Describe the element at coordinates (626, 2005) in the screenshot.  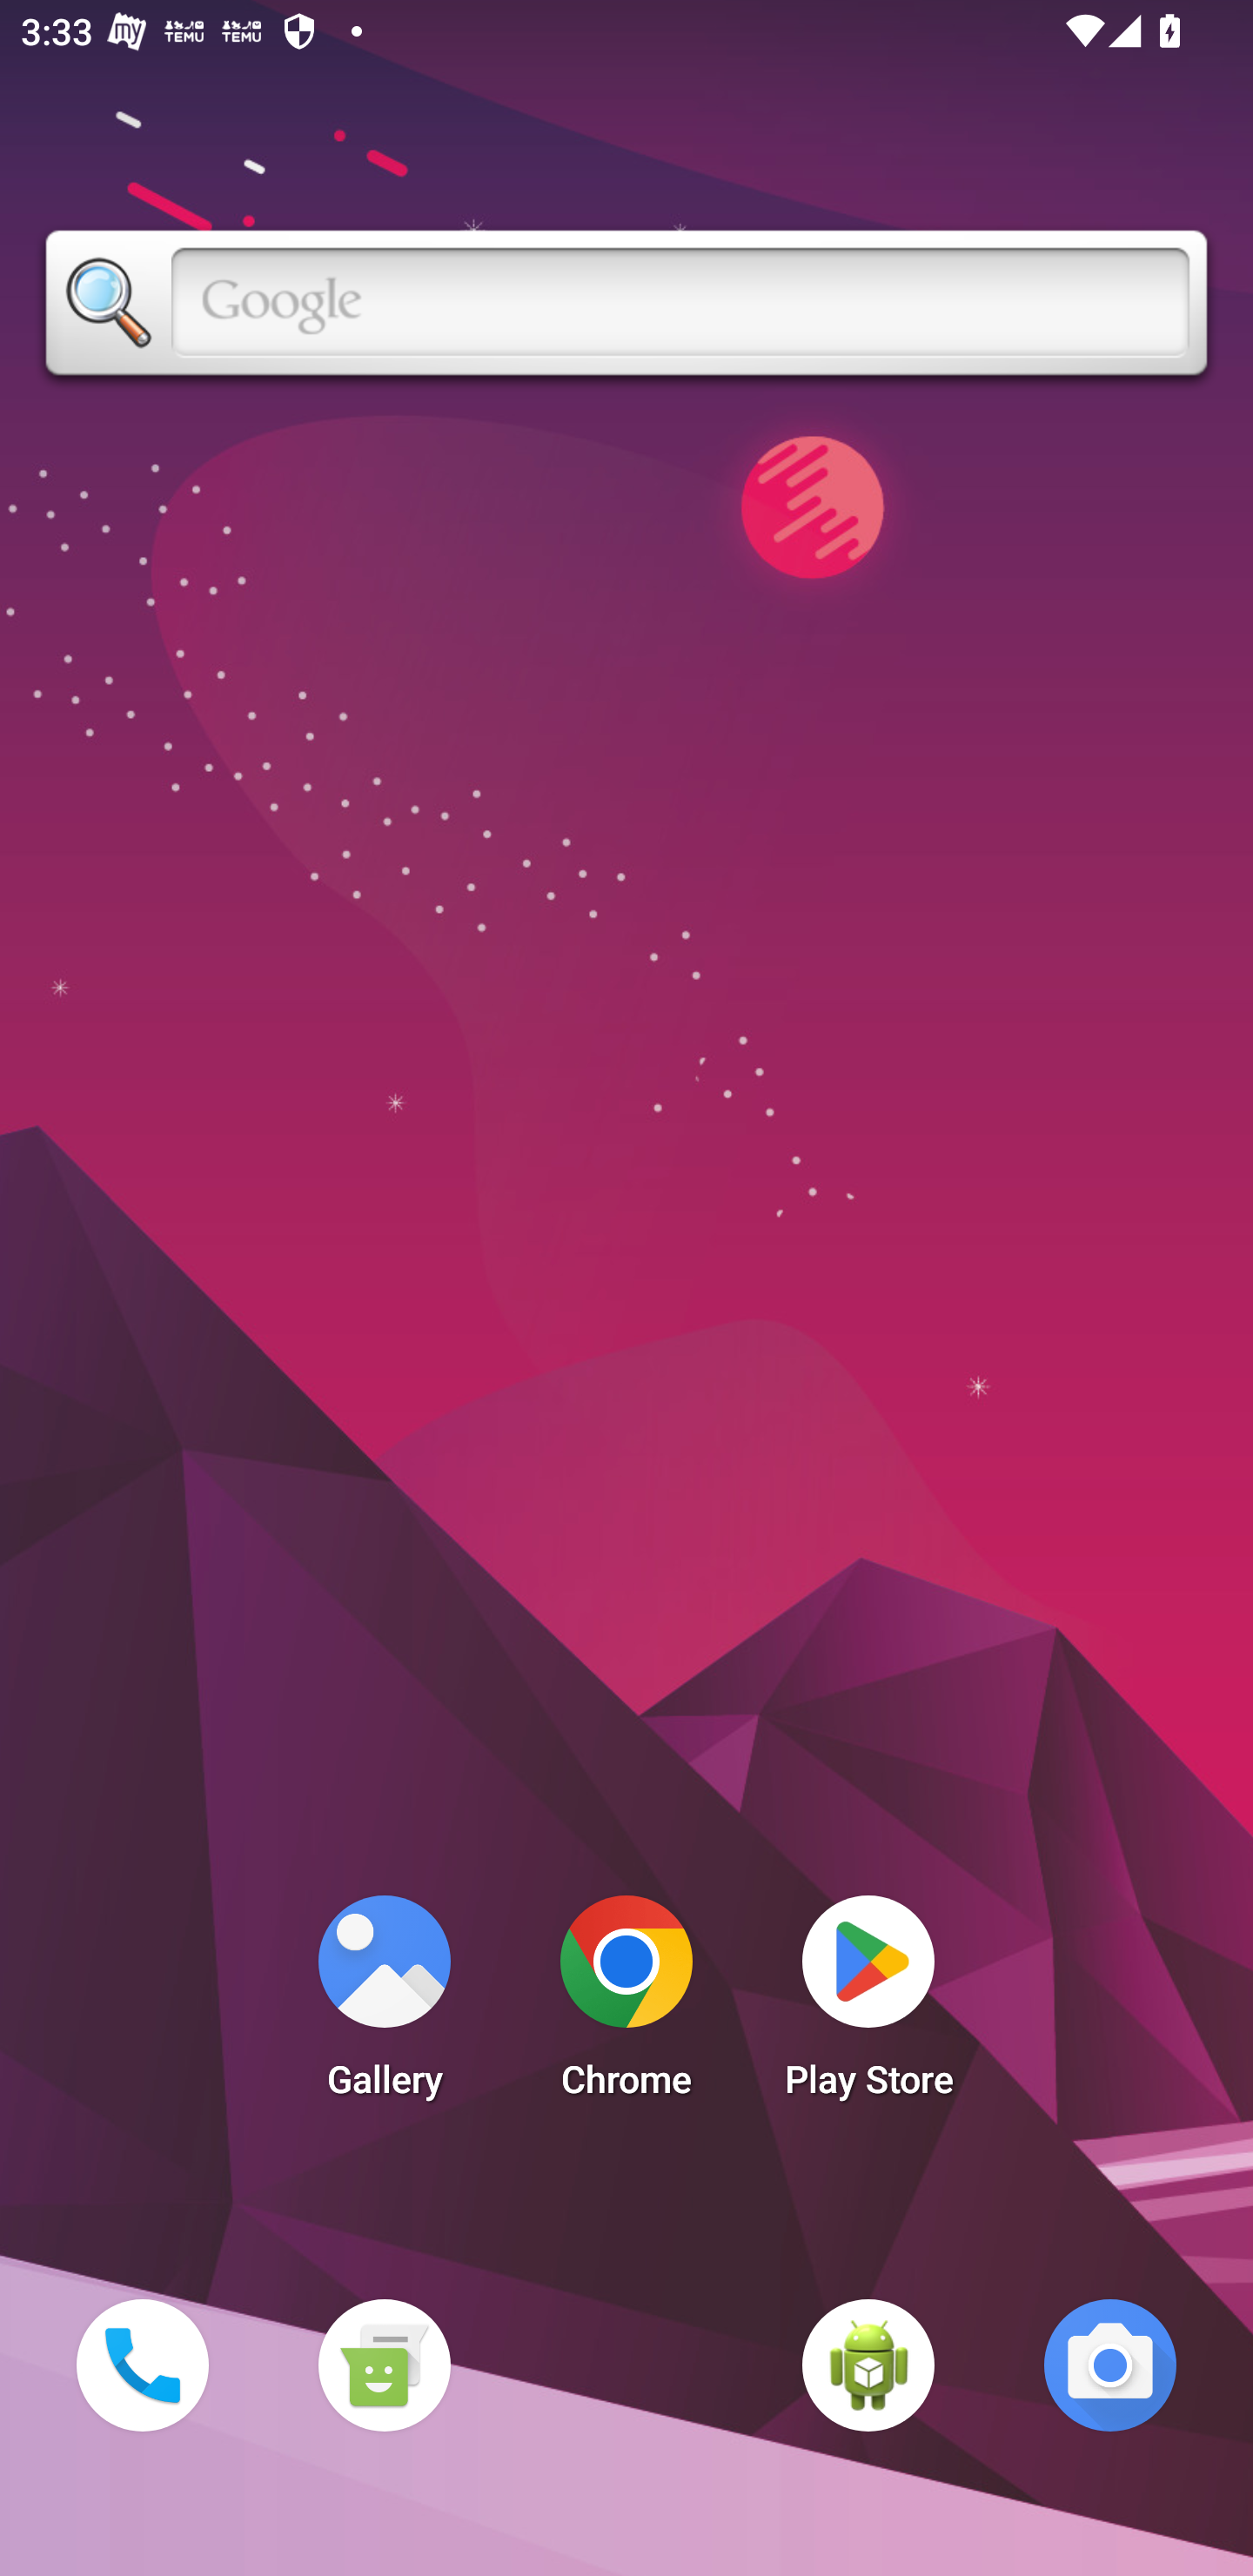
I see `Chrome` at that location.